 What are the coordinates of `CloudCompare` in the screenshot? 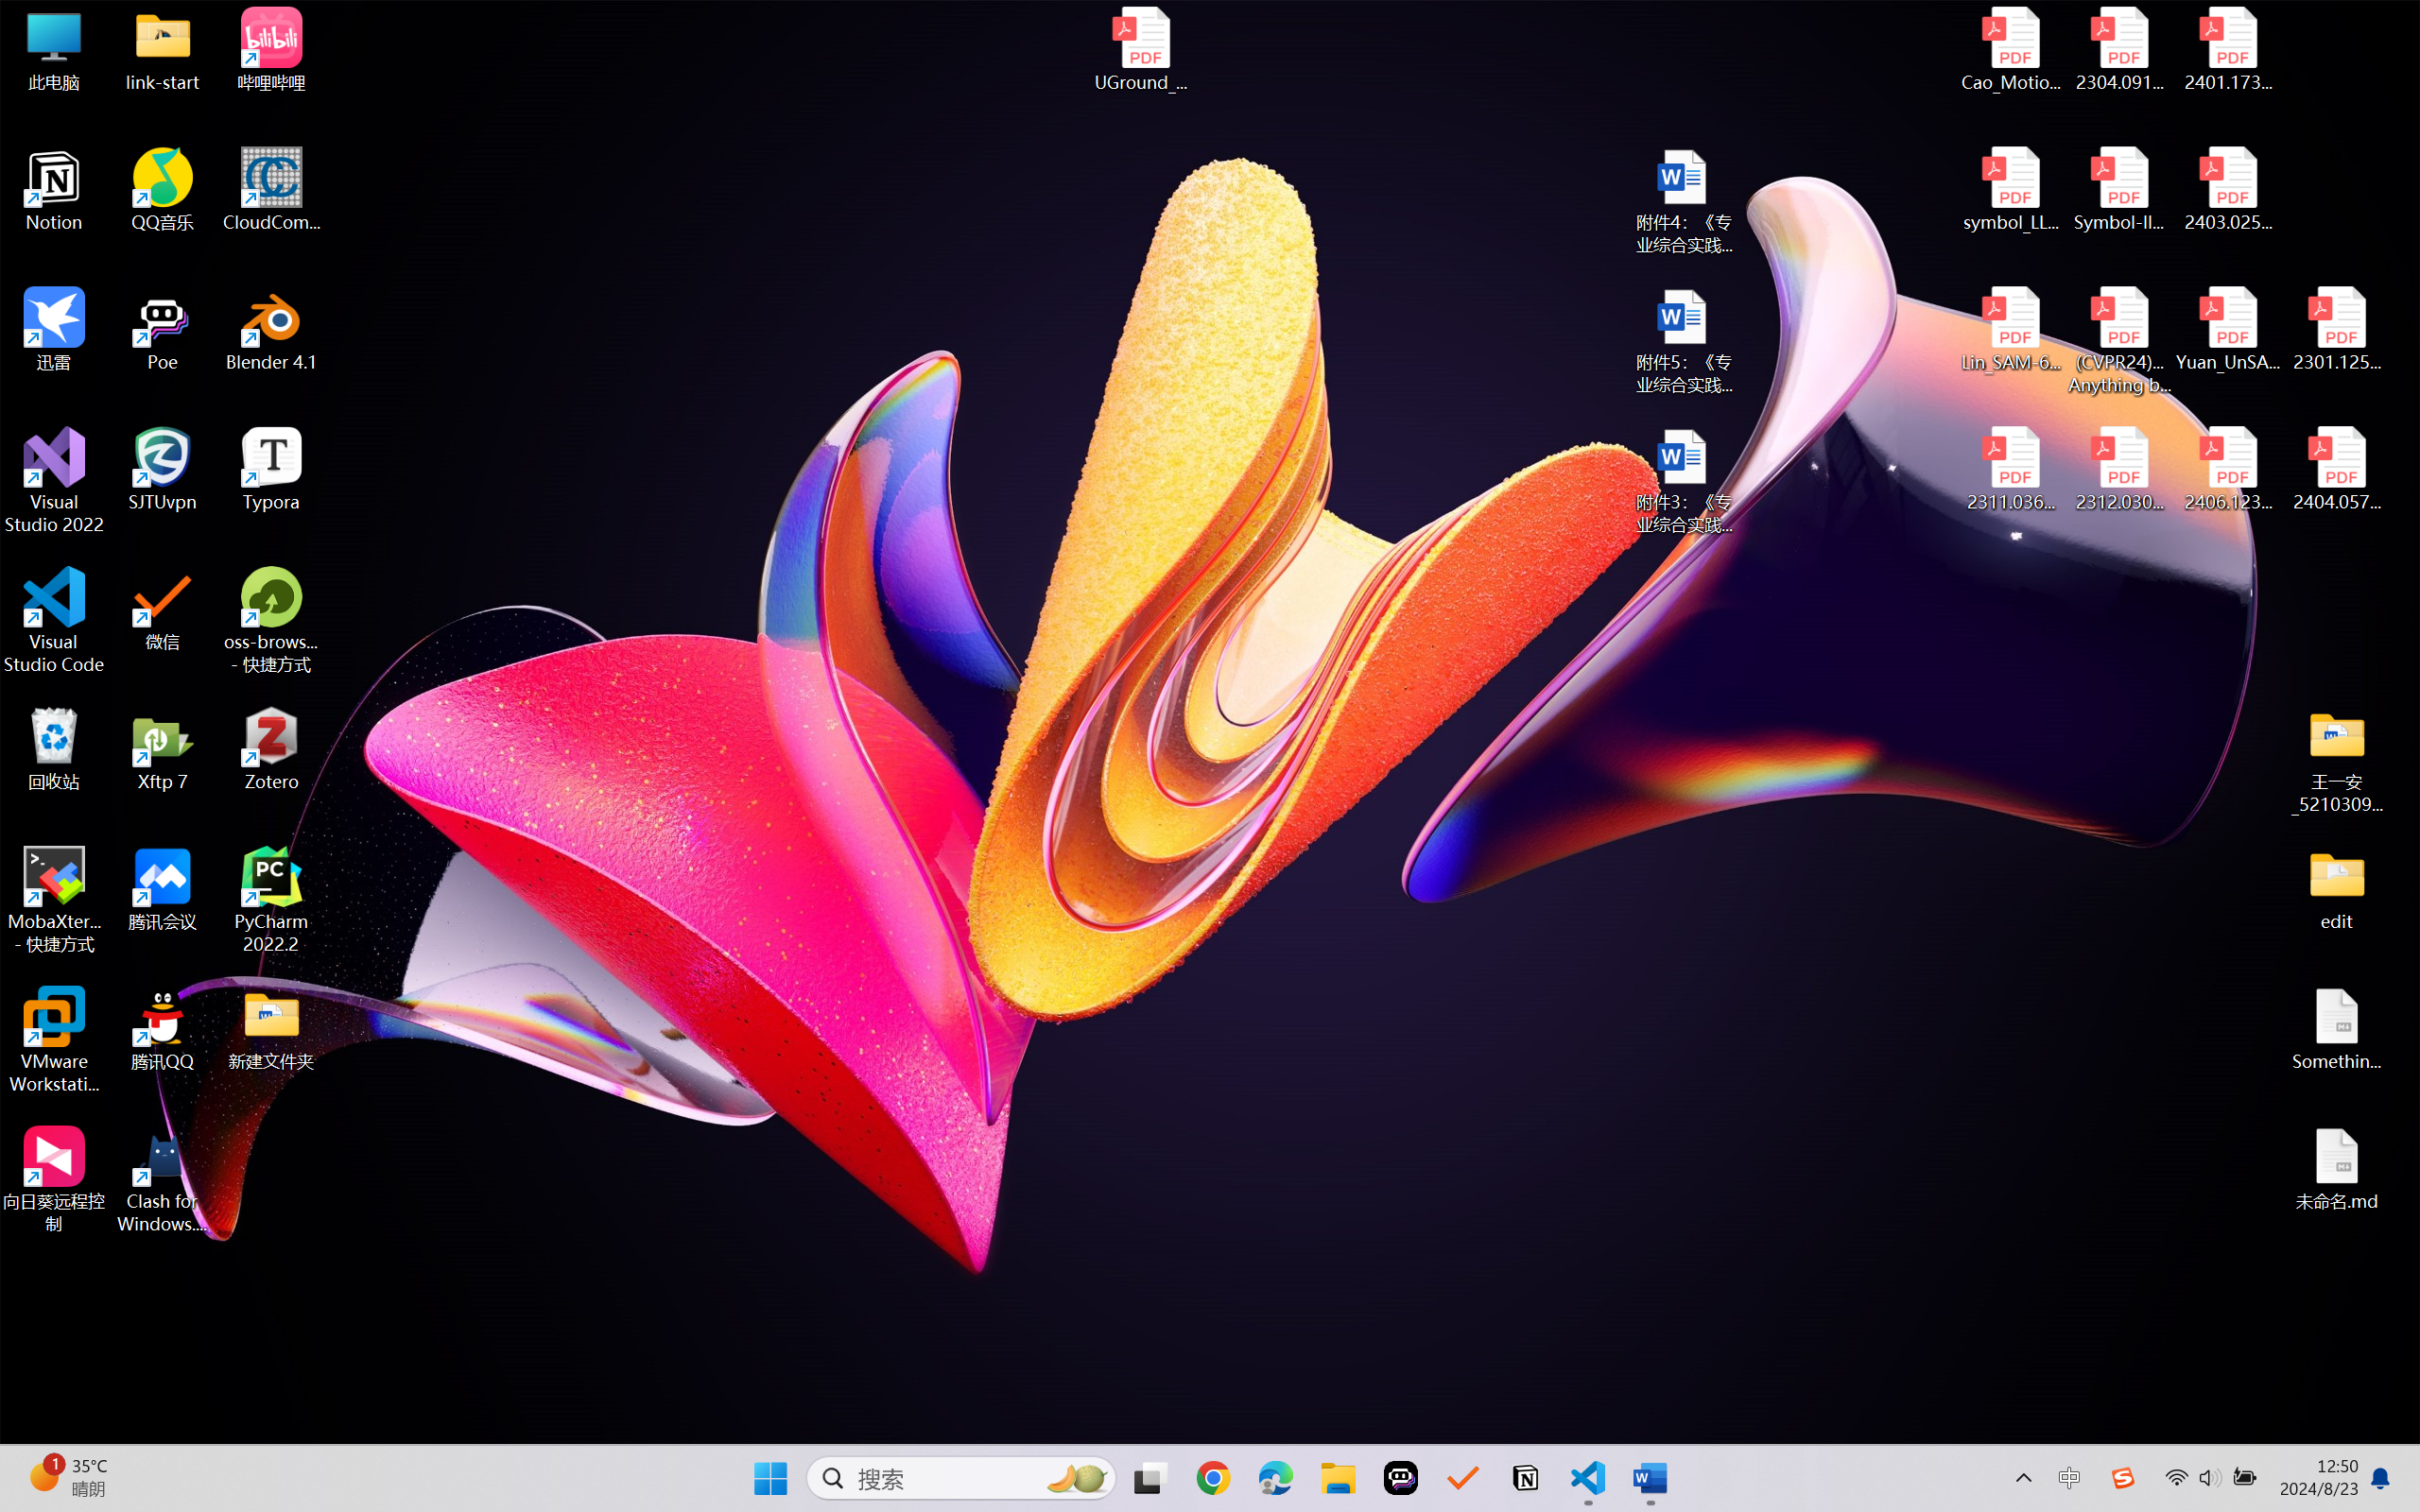 It's located at (272, 190).